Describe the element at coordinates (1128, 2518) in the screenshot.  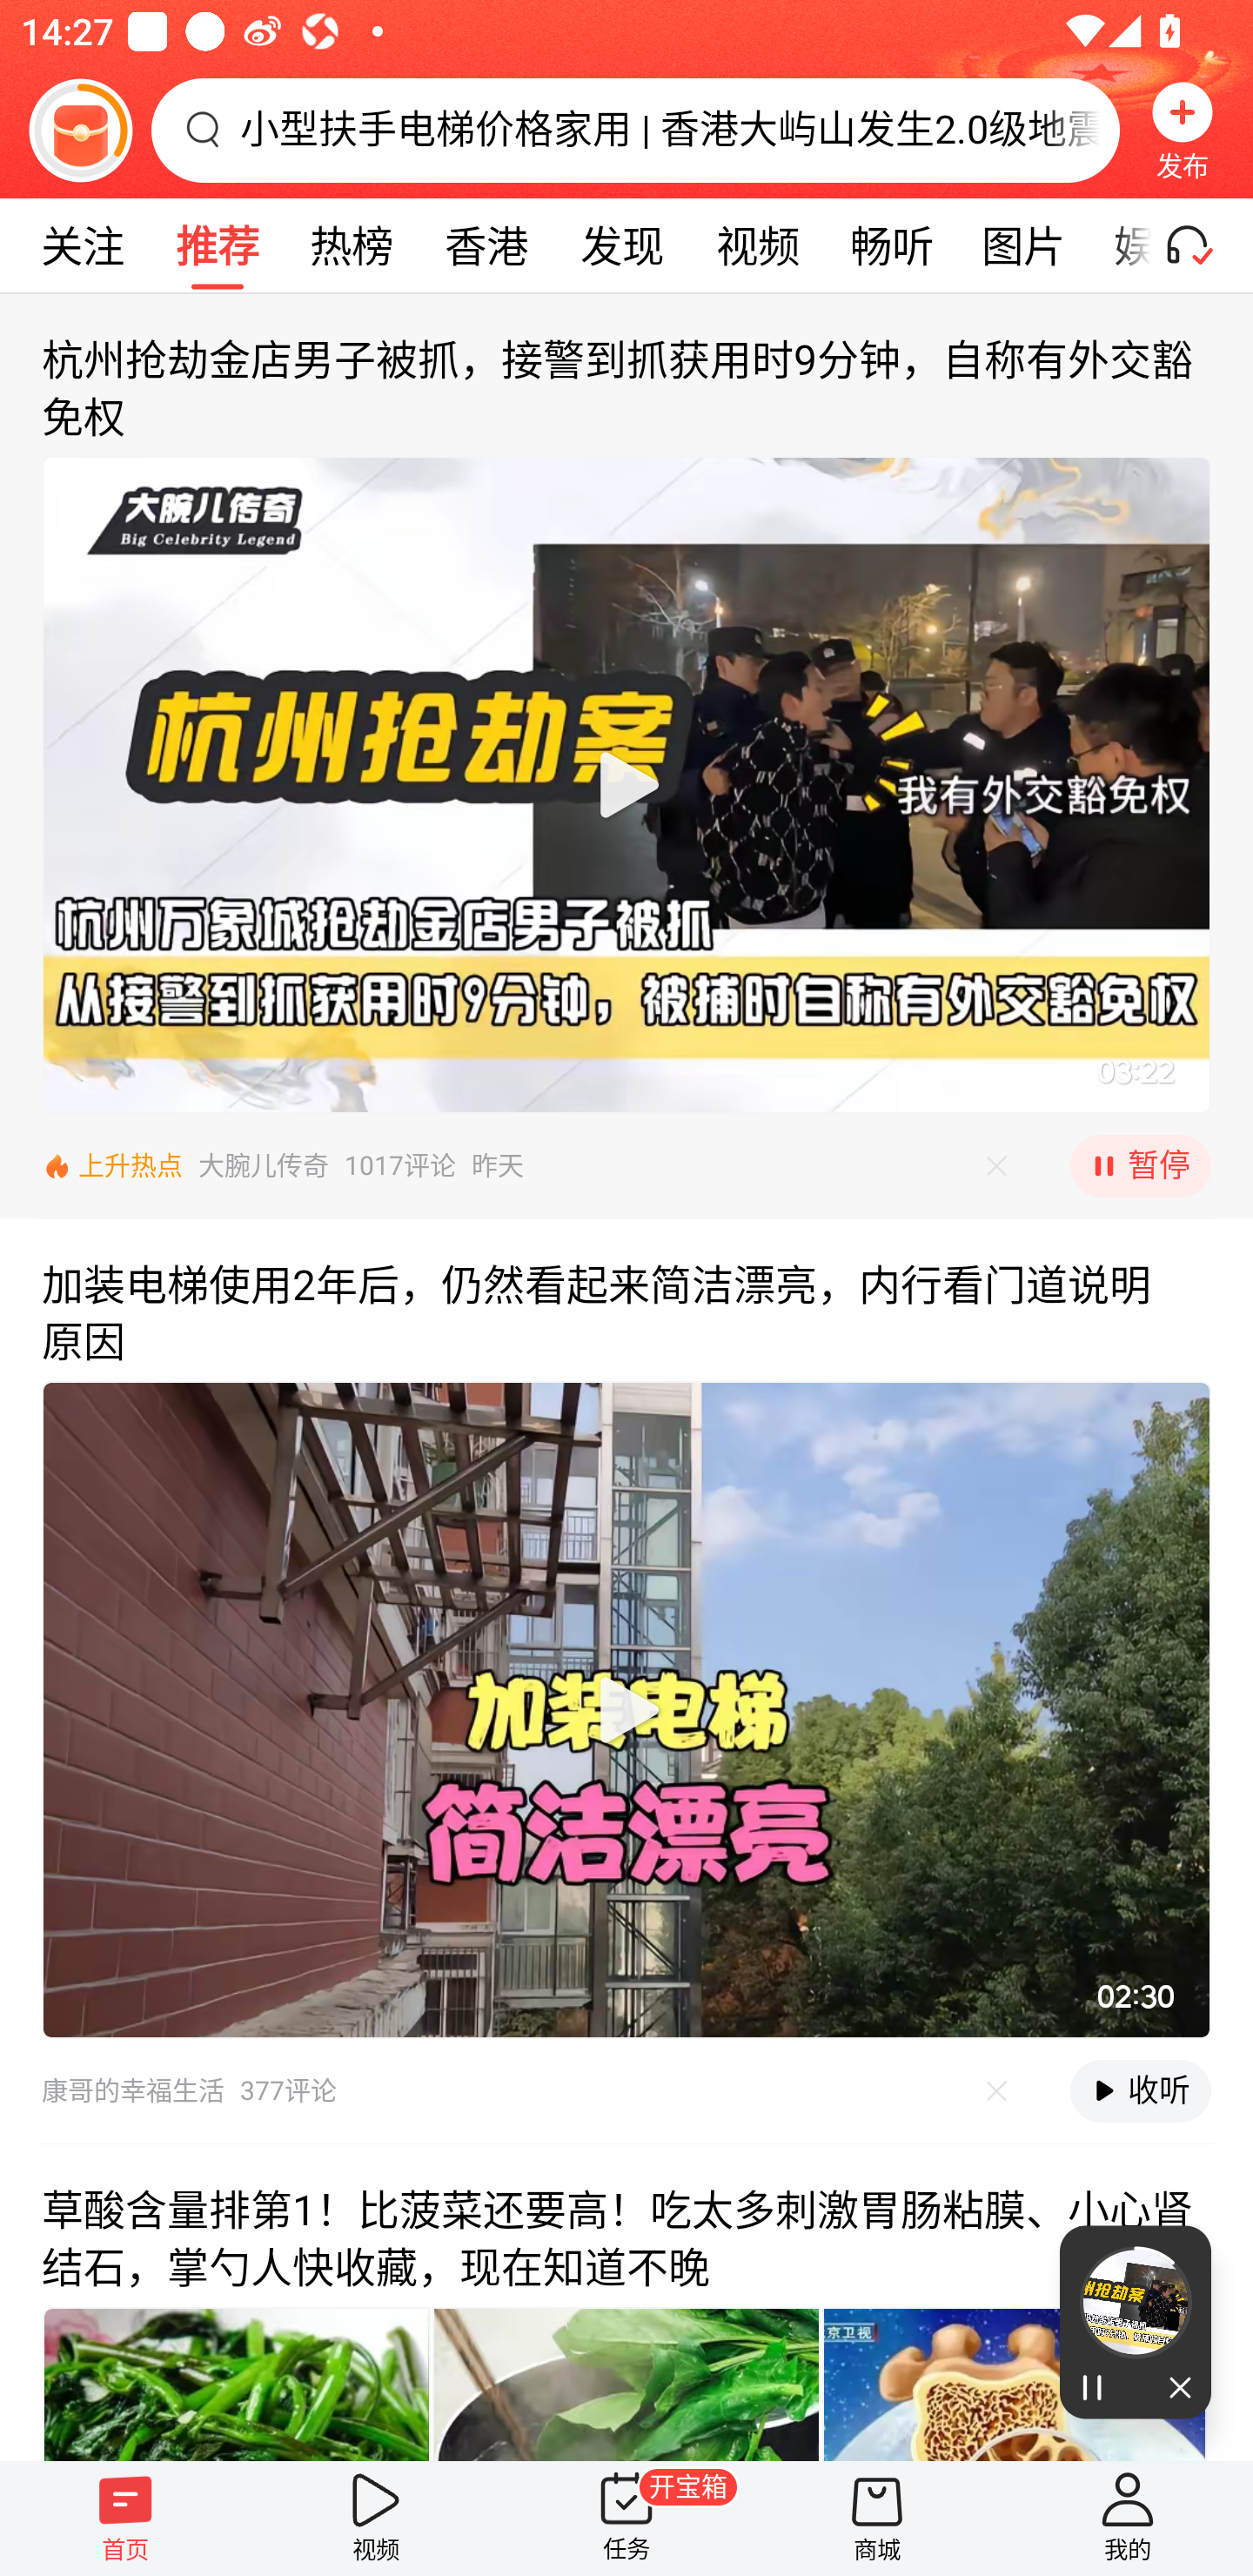
I see `我的` at that location.